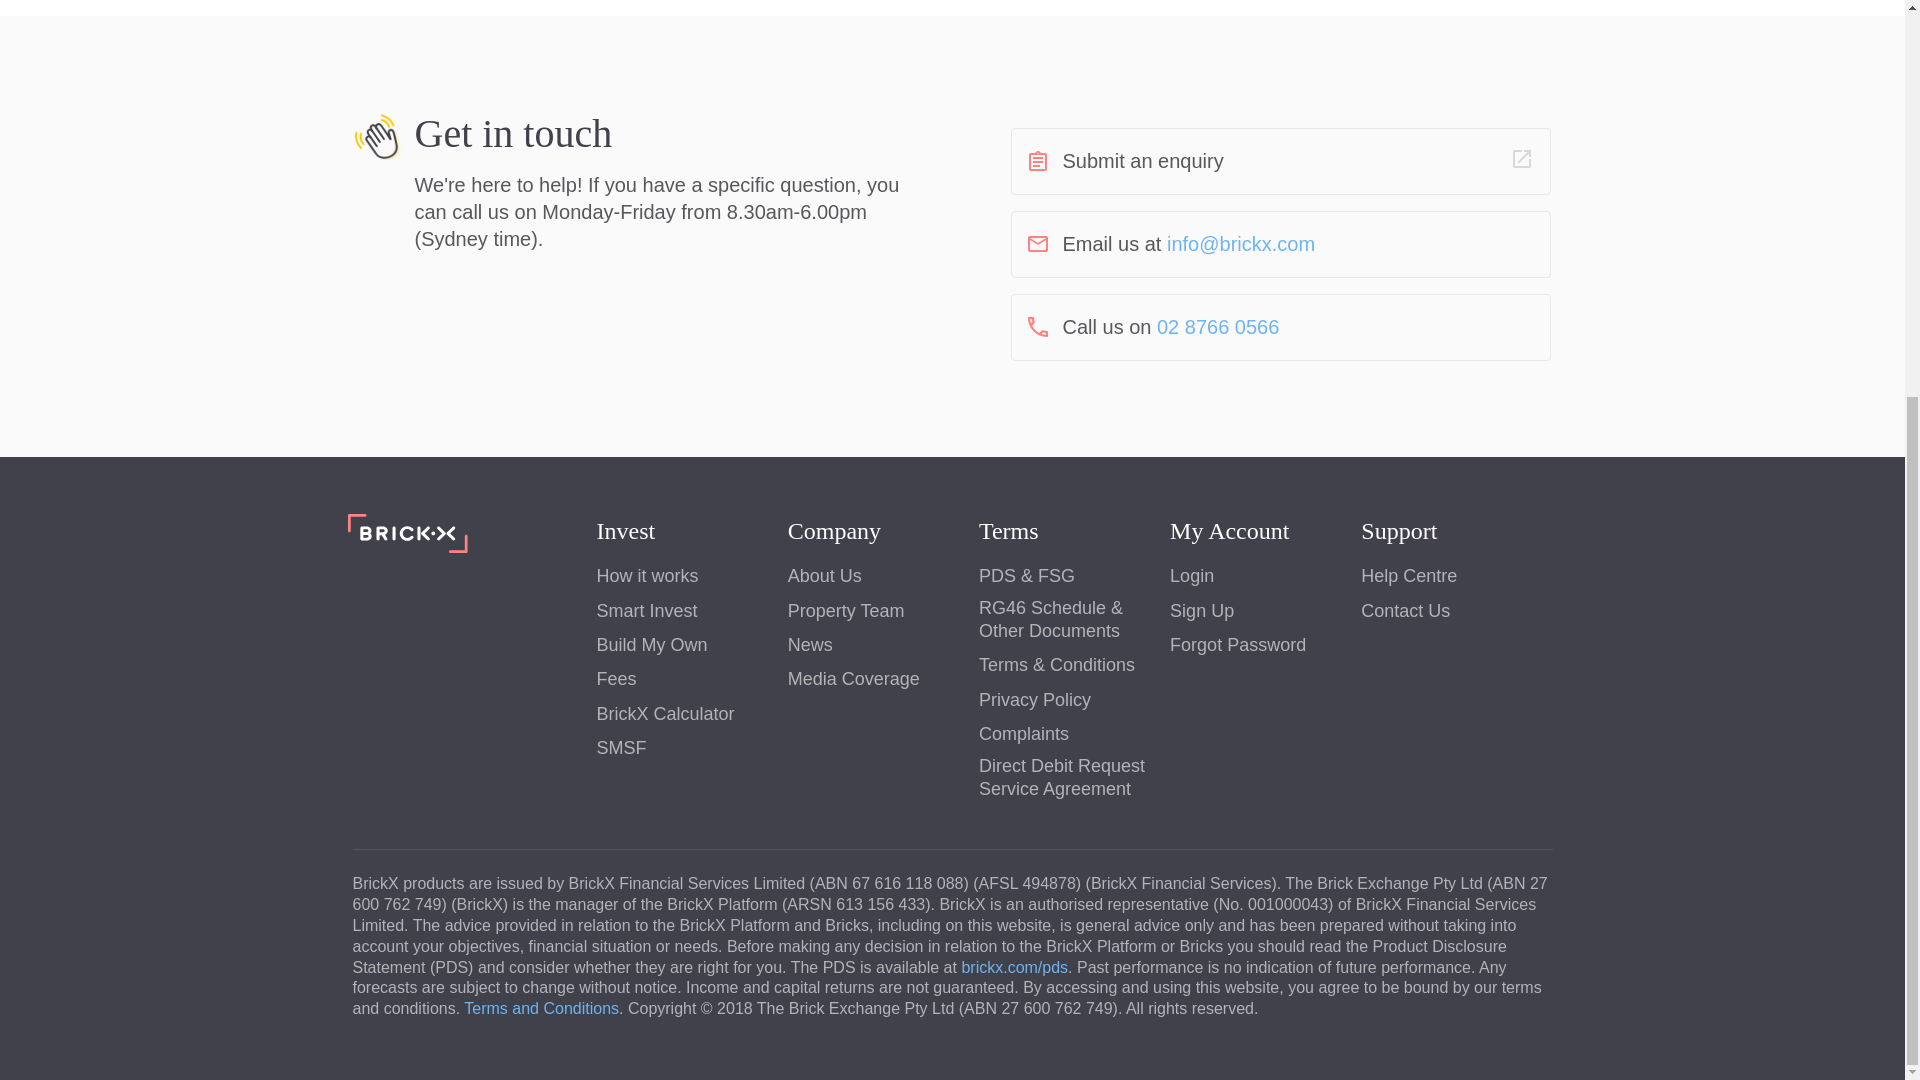 Image resolution: width=1920 pixels, height=1080 pixels. I want to click on News, so click(810, 644).